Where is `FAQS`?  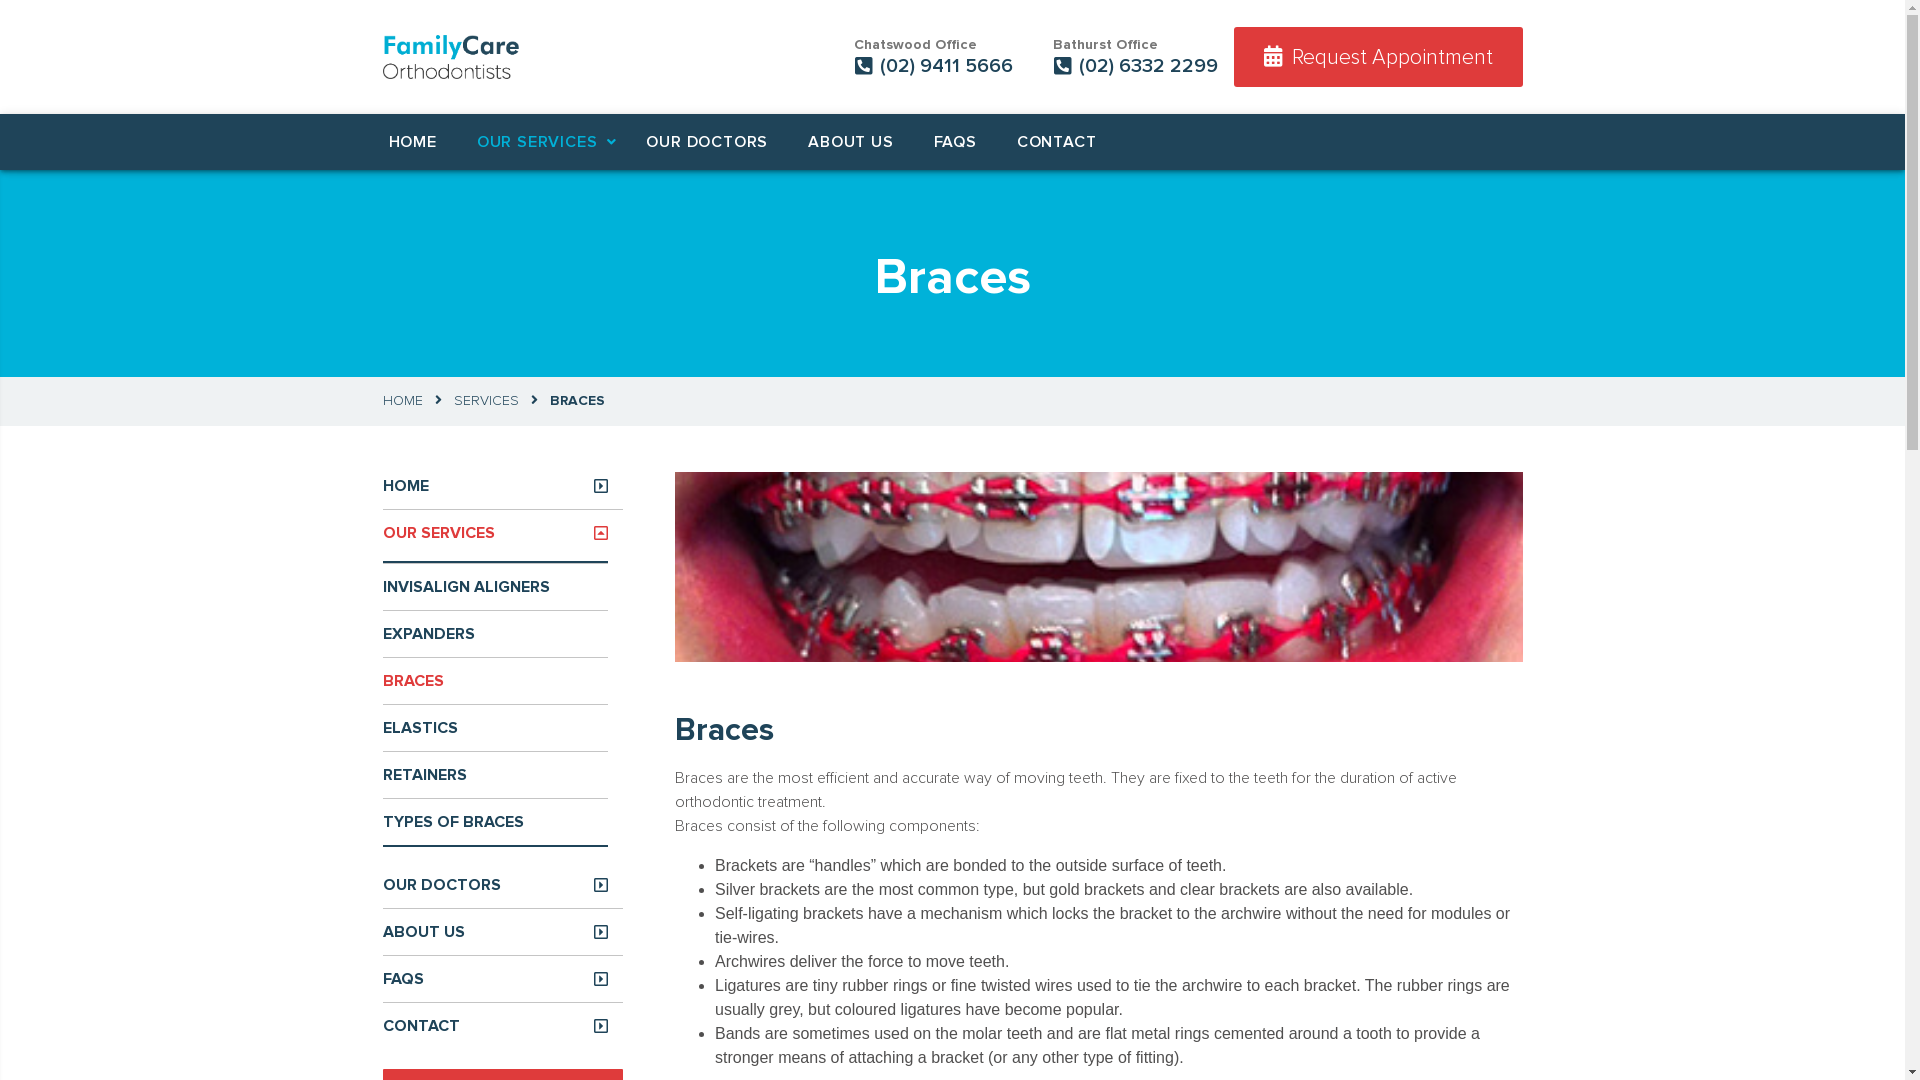 FAQS is located at coordinates (956, 142).